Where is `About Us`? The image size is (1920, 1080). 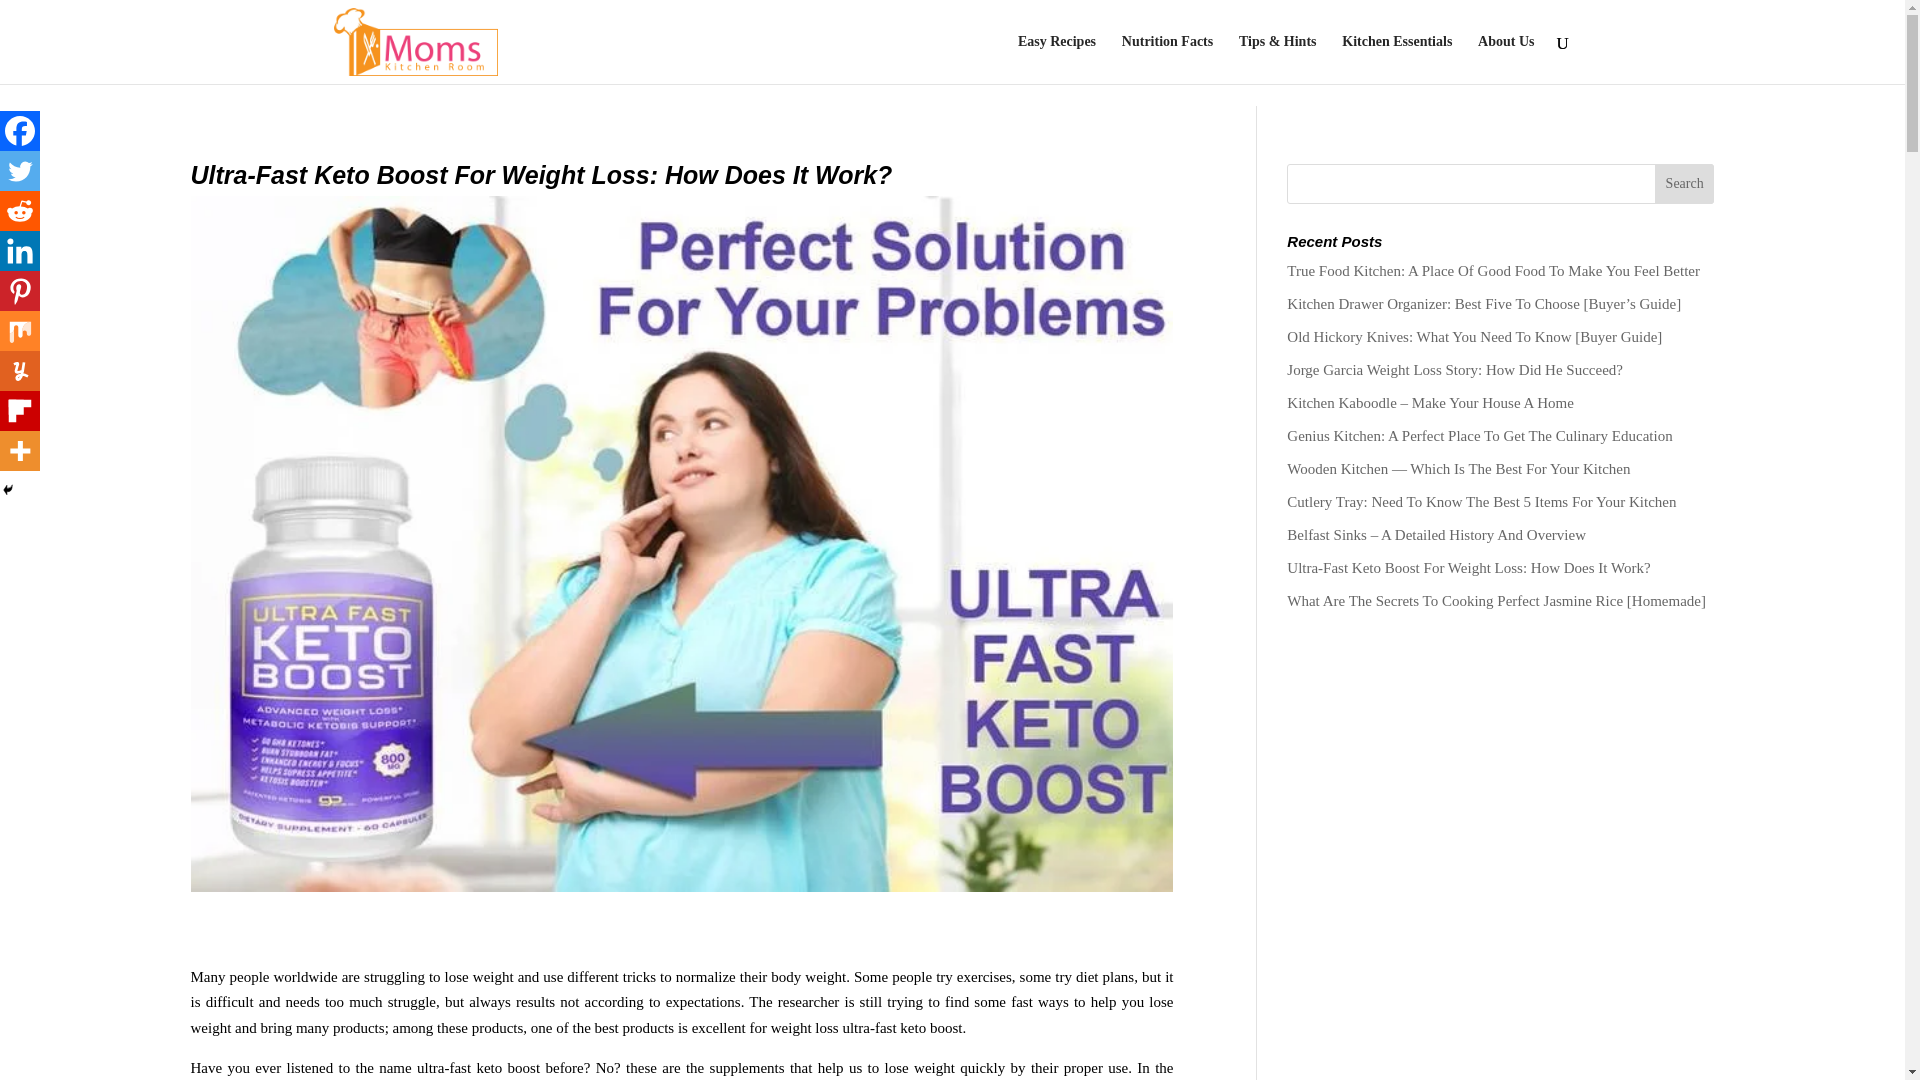
About Us is located at coordinates (1506, 59).